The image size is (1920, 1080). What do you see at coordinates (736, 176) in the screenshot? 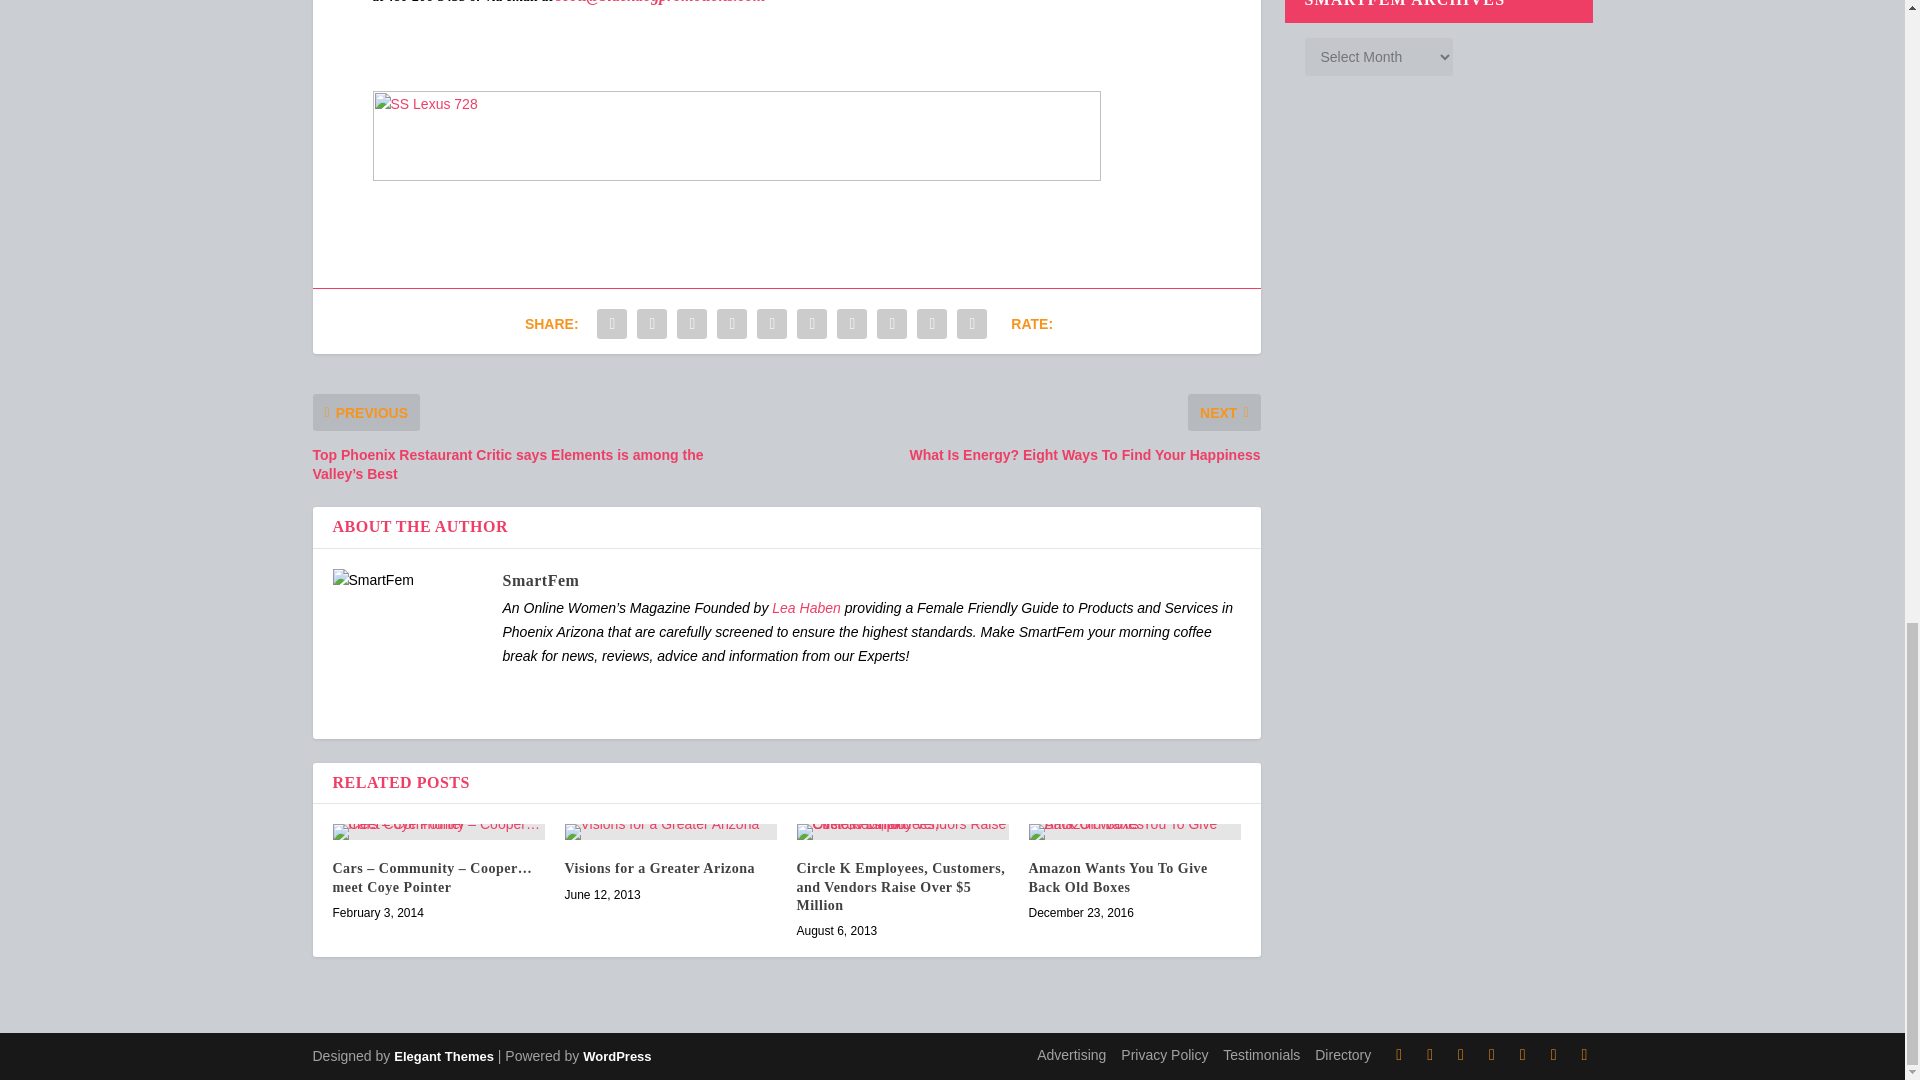
I see `SS Lexus 728` at bounding box center [736, 176].